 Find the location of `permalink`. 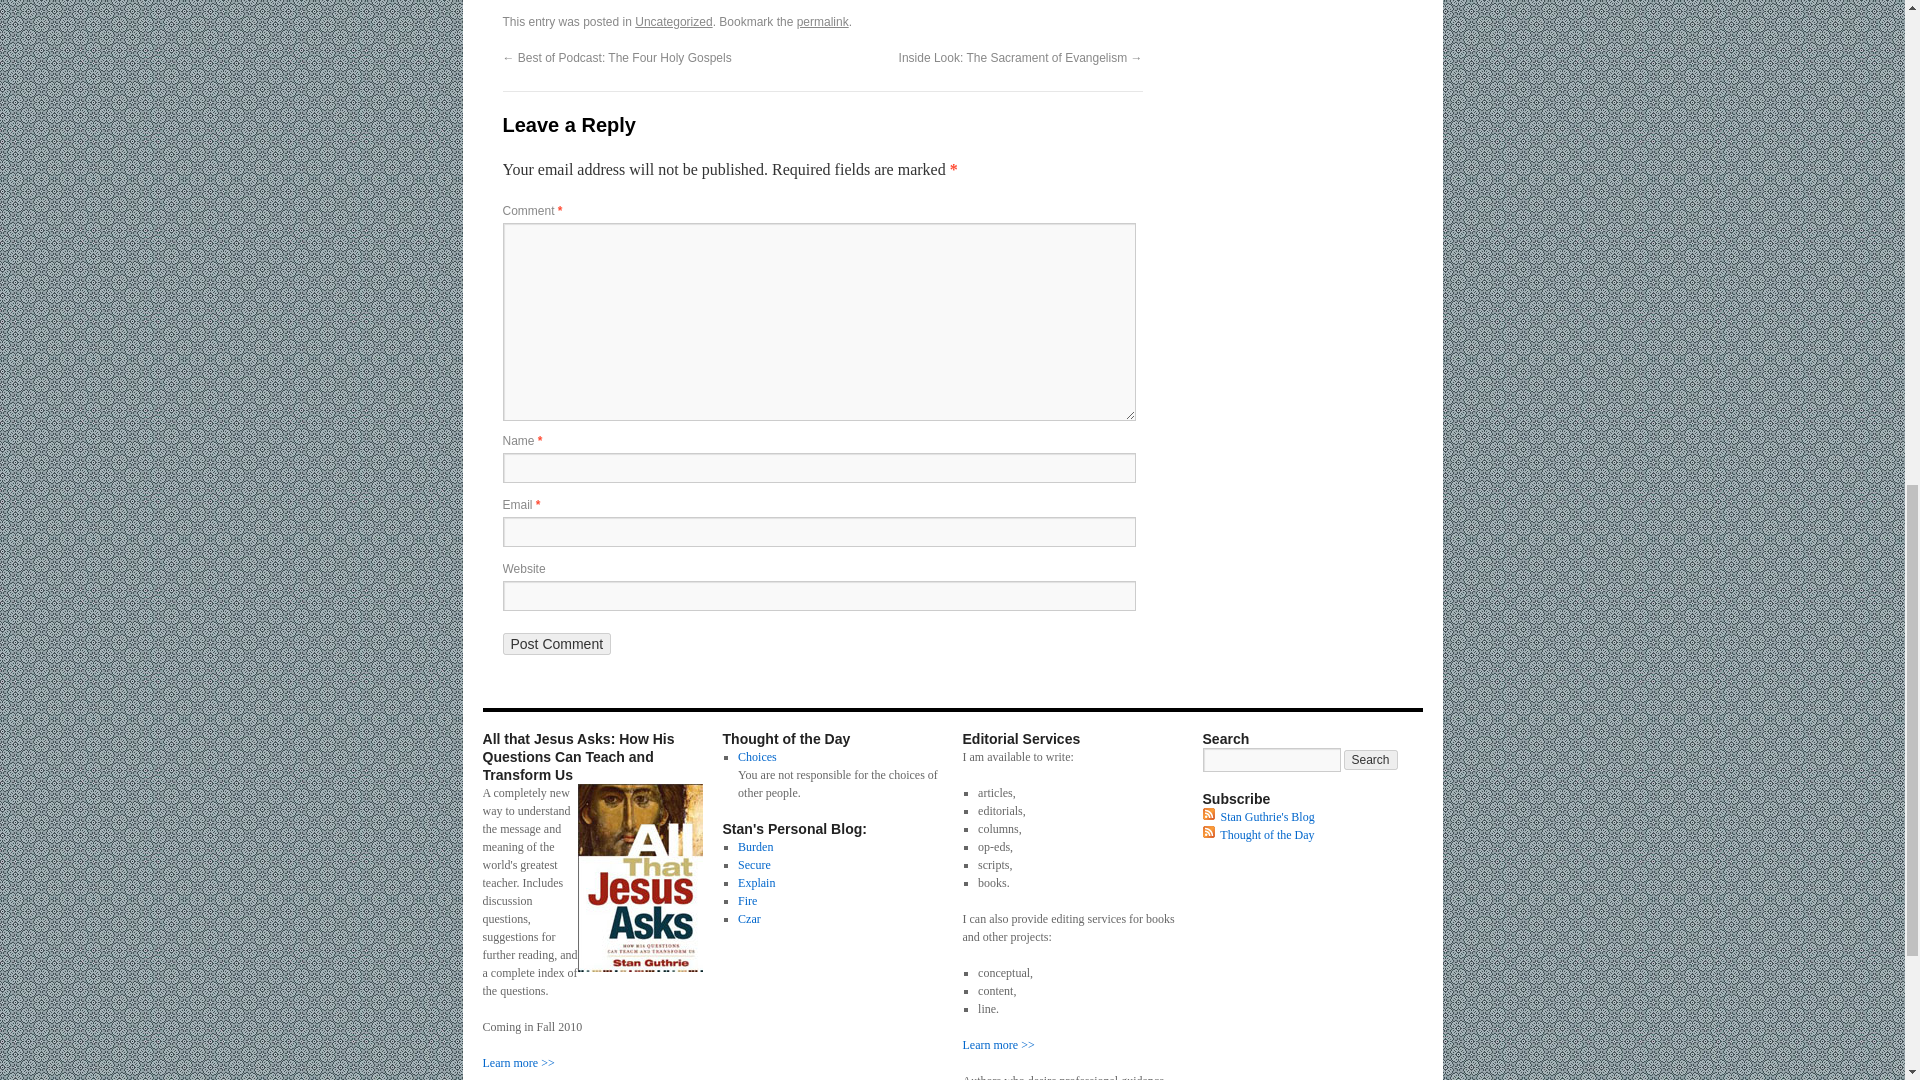

permalink is located at coordinates (822, 22).